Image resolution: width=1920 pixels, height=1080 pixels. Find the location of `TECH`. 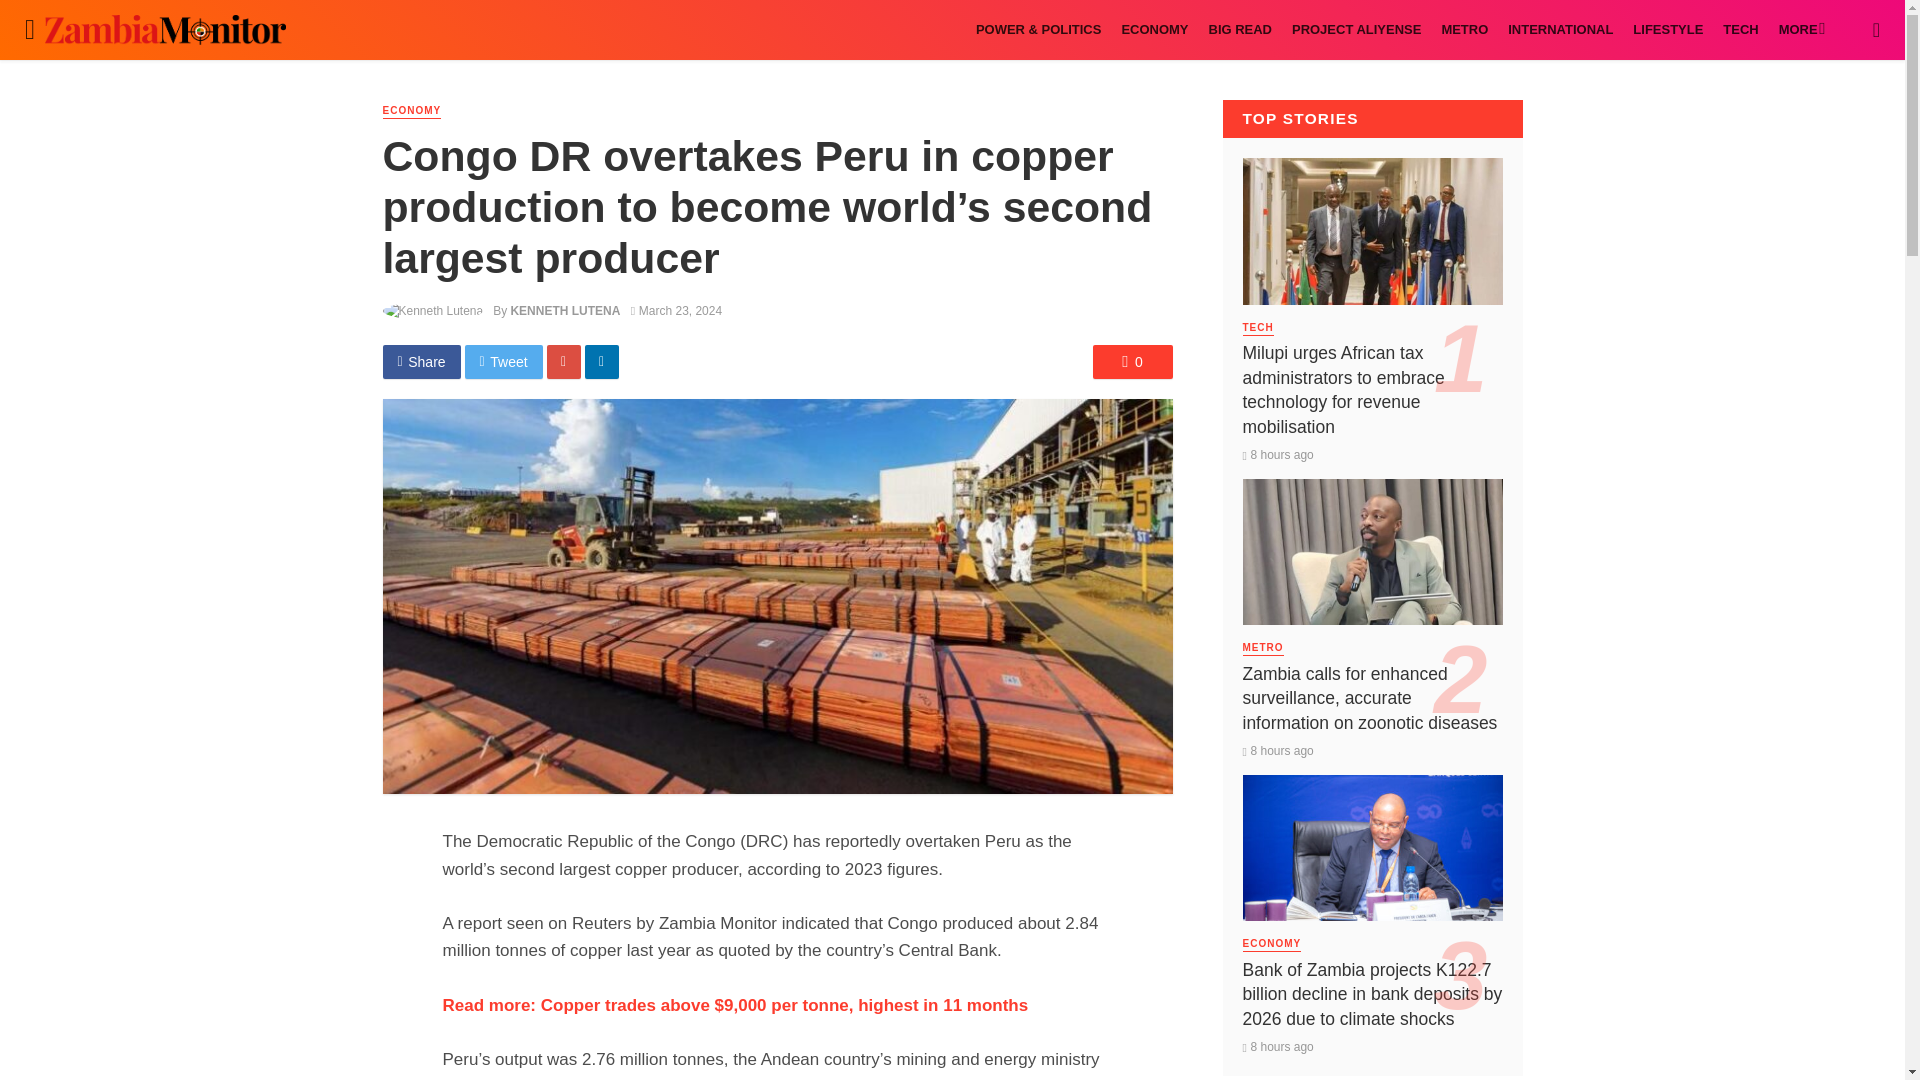

TECH is located at coordinates (1740, 30).